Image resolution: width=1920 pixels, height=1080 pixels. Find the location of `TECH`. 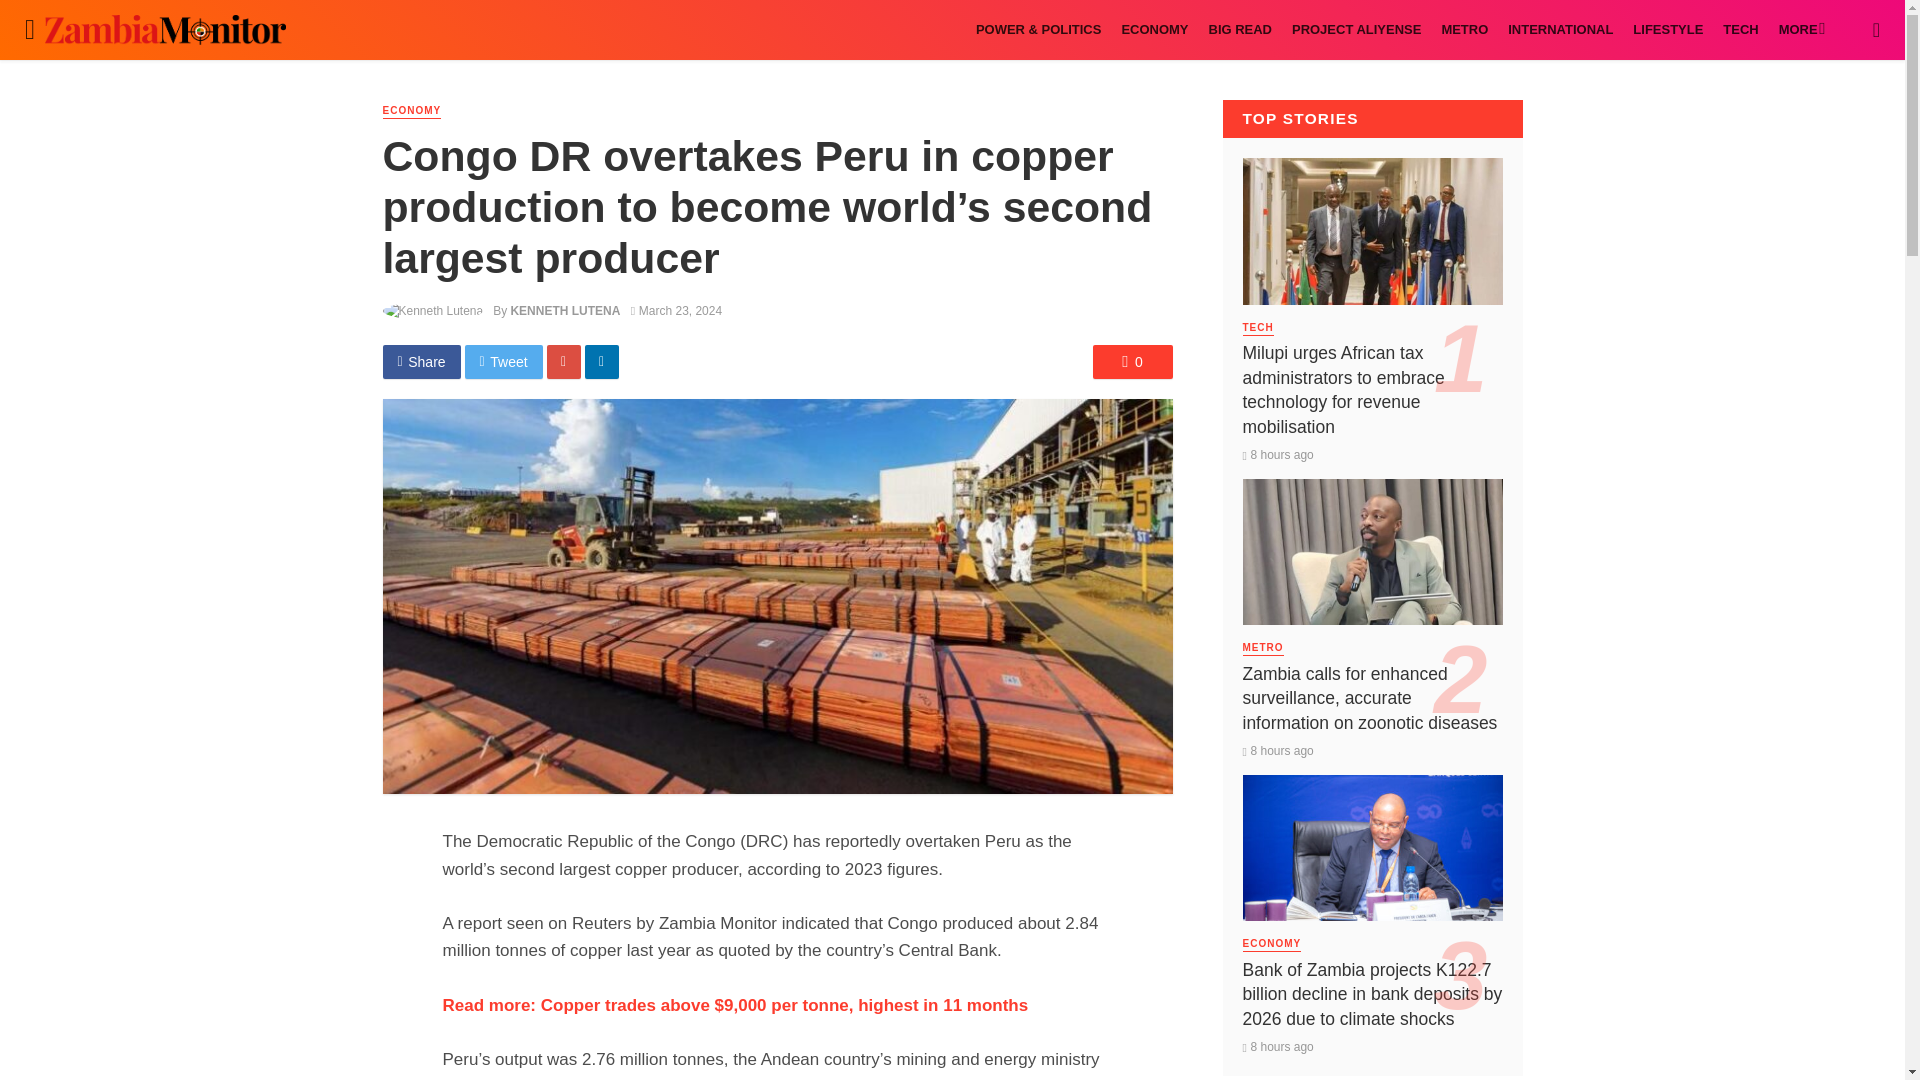

TECH is located at coordinates (1740, 30).